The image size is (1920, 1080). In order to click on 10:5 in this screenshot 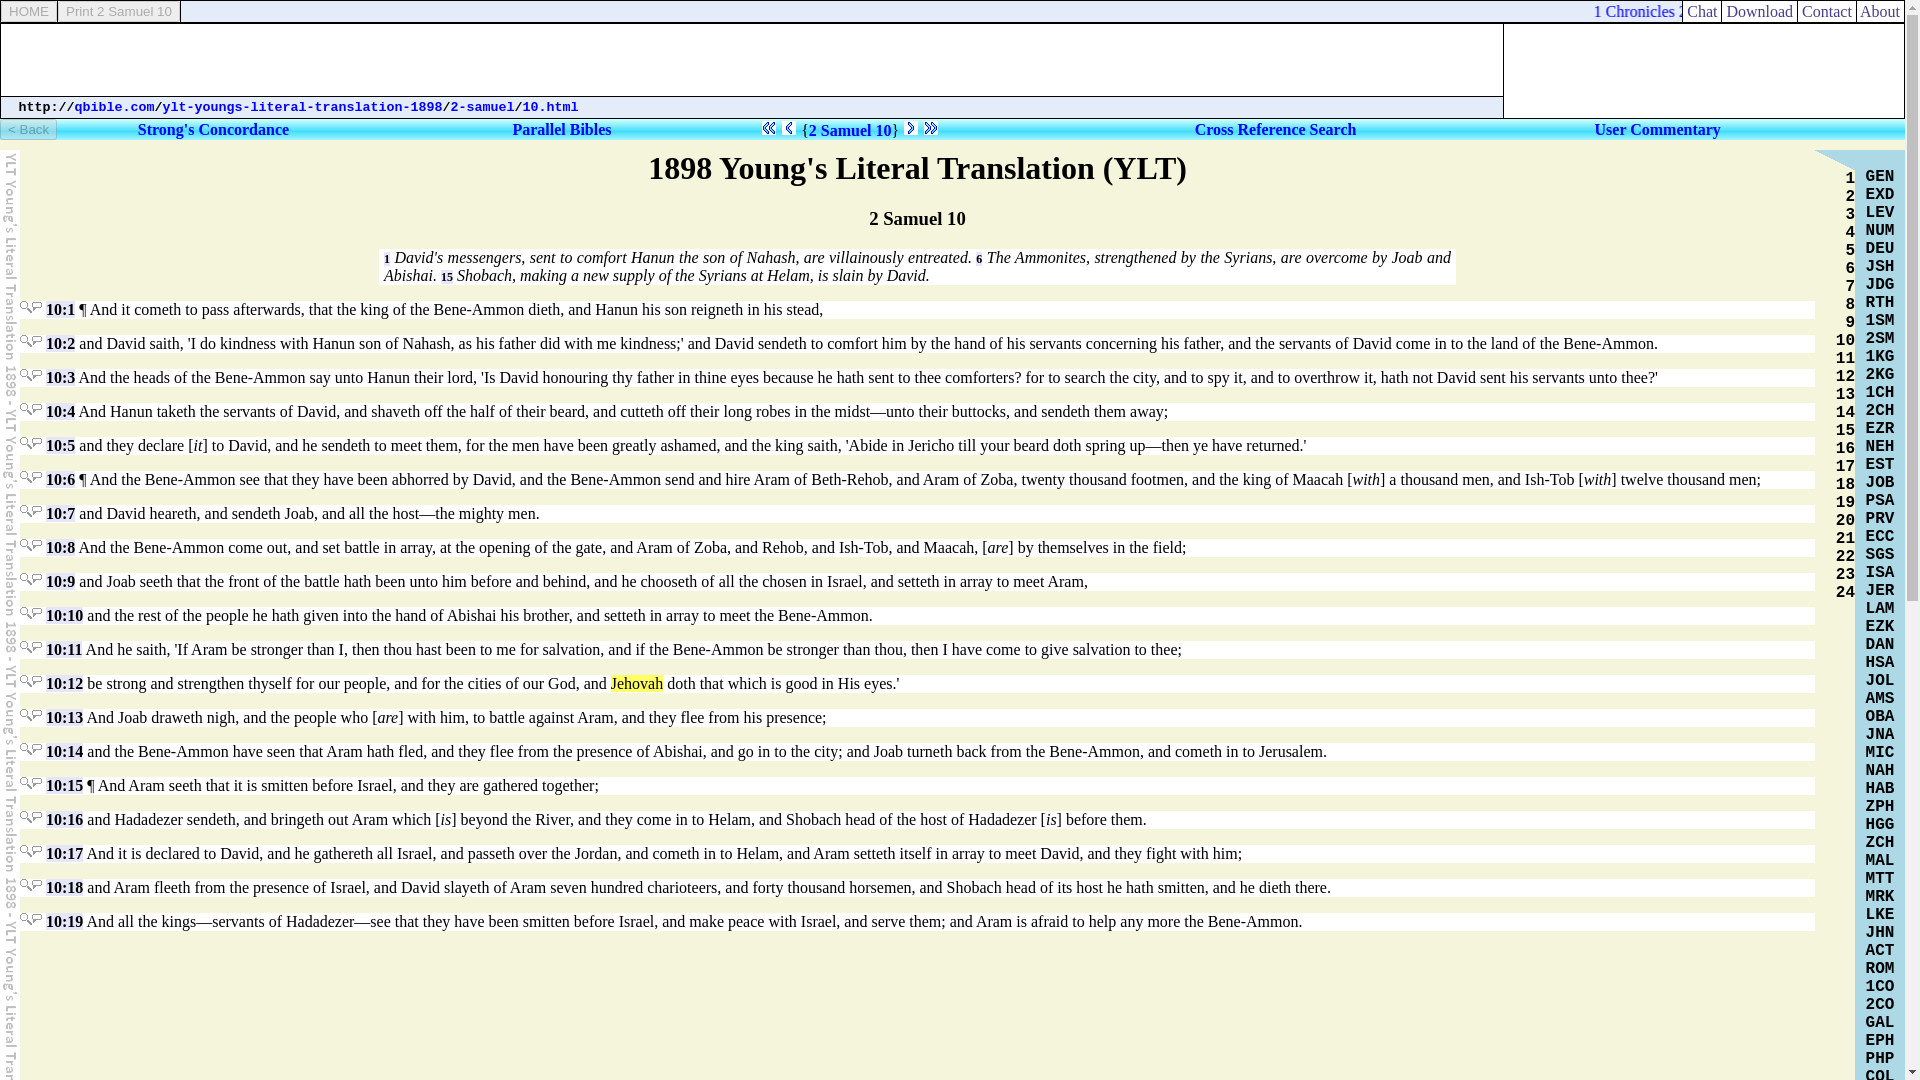, I will do `click(60, 445)`.